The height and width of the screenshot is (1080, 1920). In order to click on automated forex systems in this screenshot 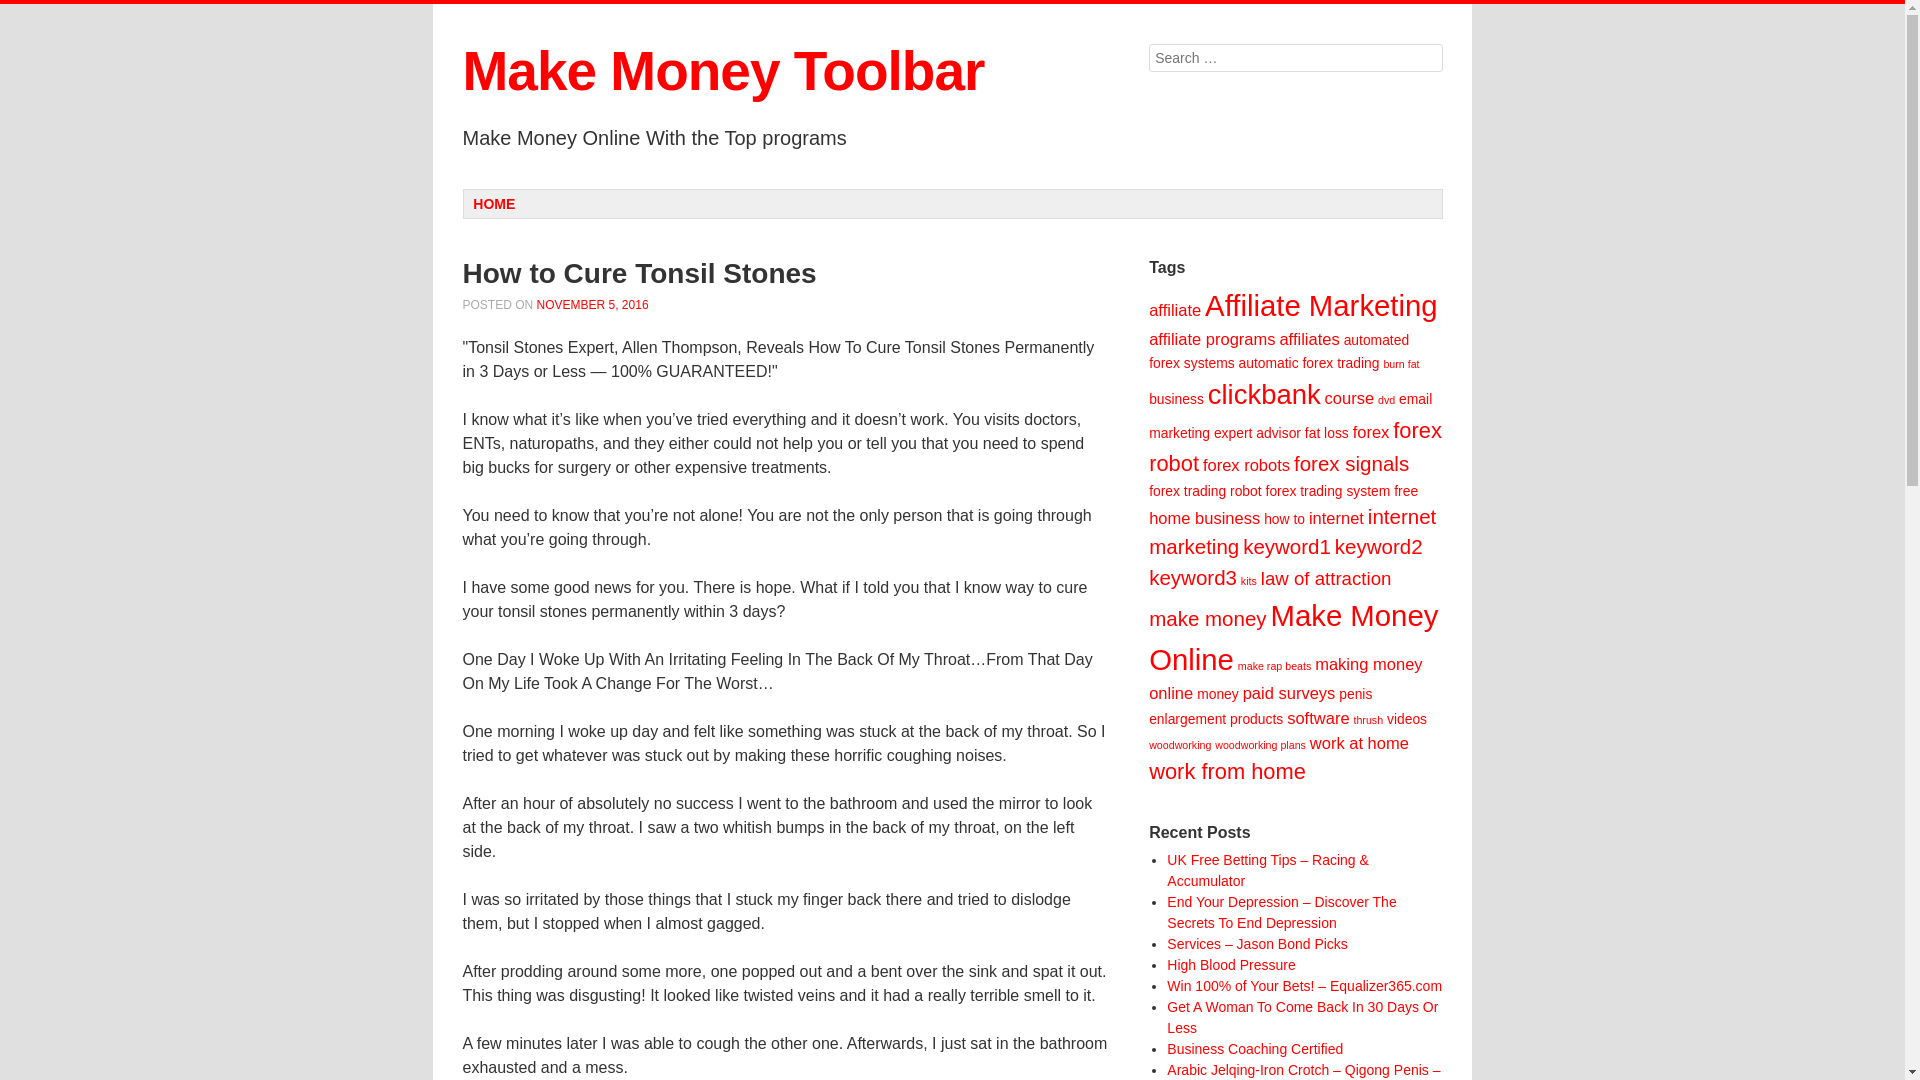, I will do `click(1278, 351)`.